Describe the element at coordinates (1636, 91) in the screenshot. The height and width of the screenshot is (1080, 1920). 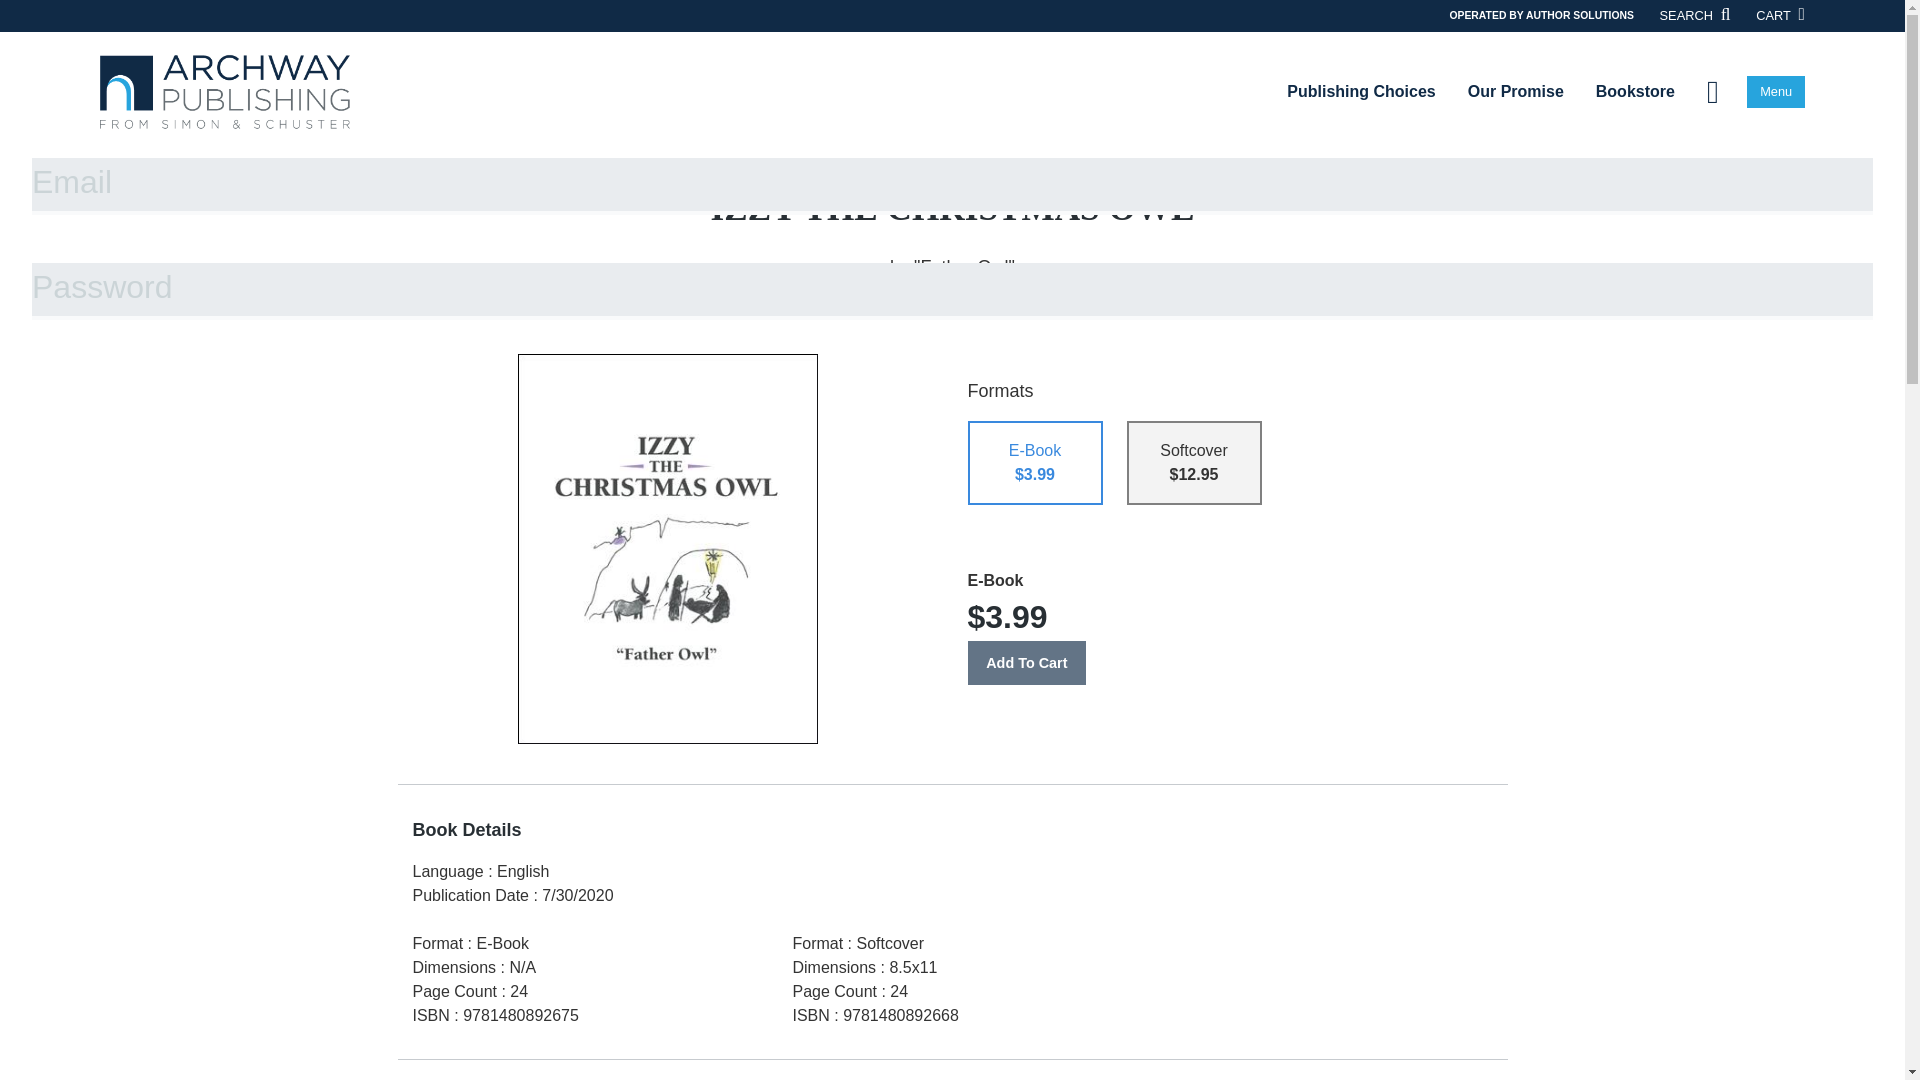
I see `Bookstore` at that location.